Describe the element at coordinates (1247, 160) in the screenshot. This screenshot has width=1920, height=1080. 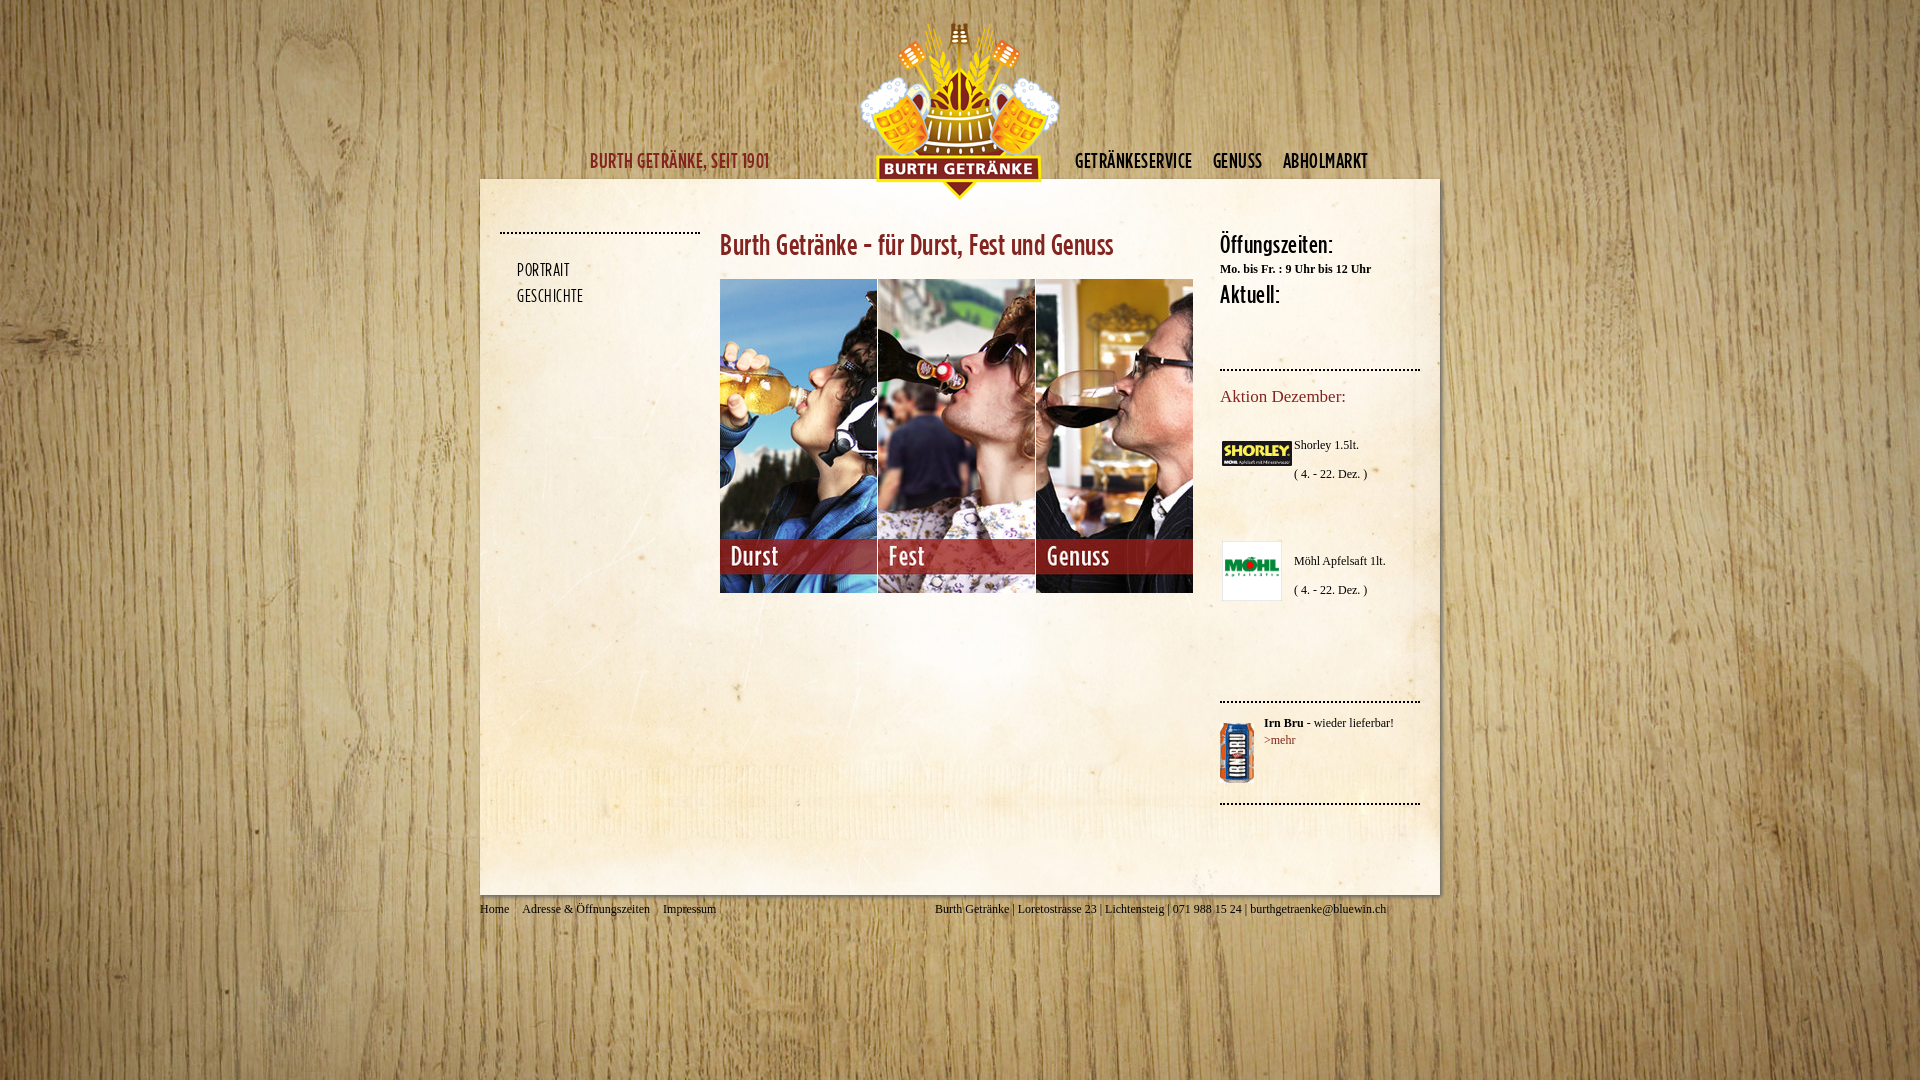
I see `GENUSS` at that location.